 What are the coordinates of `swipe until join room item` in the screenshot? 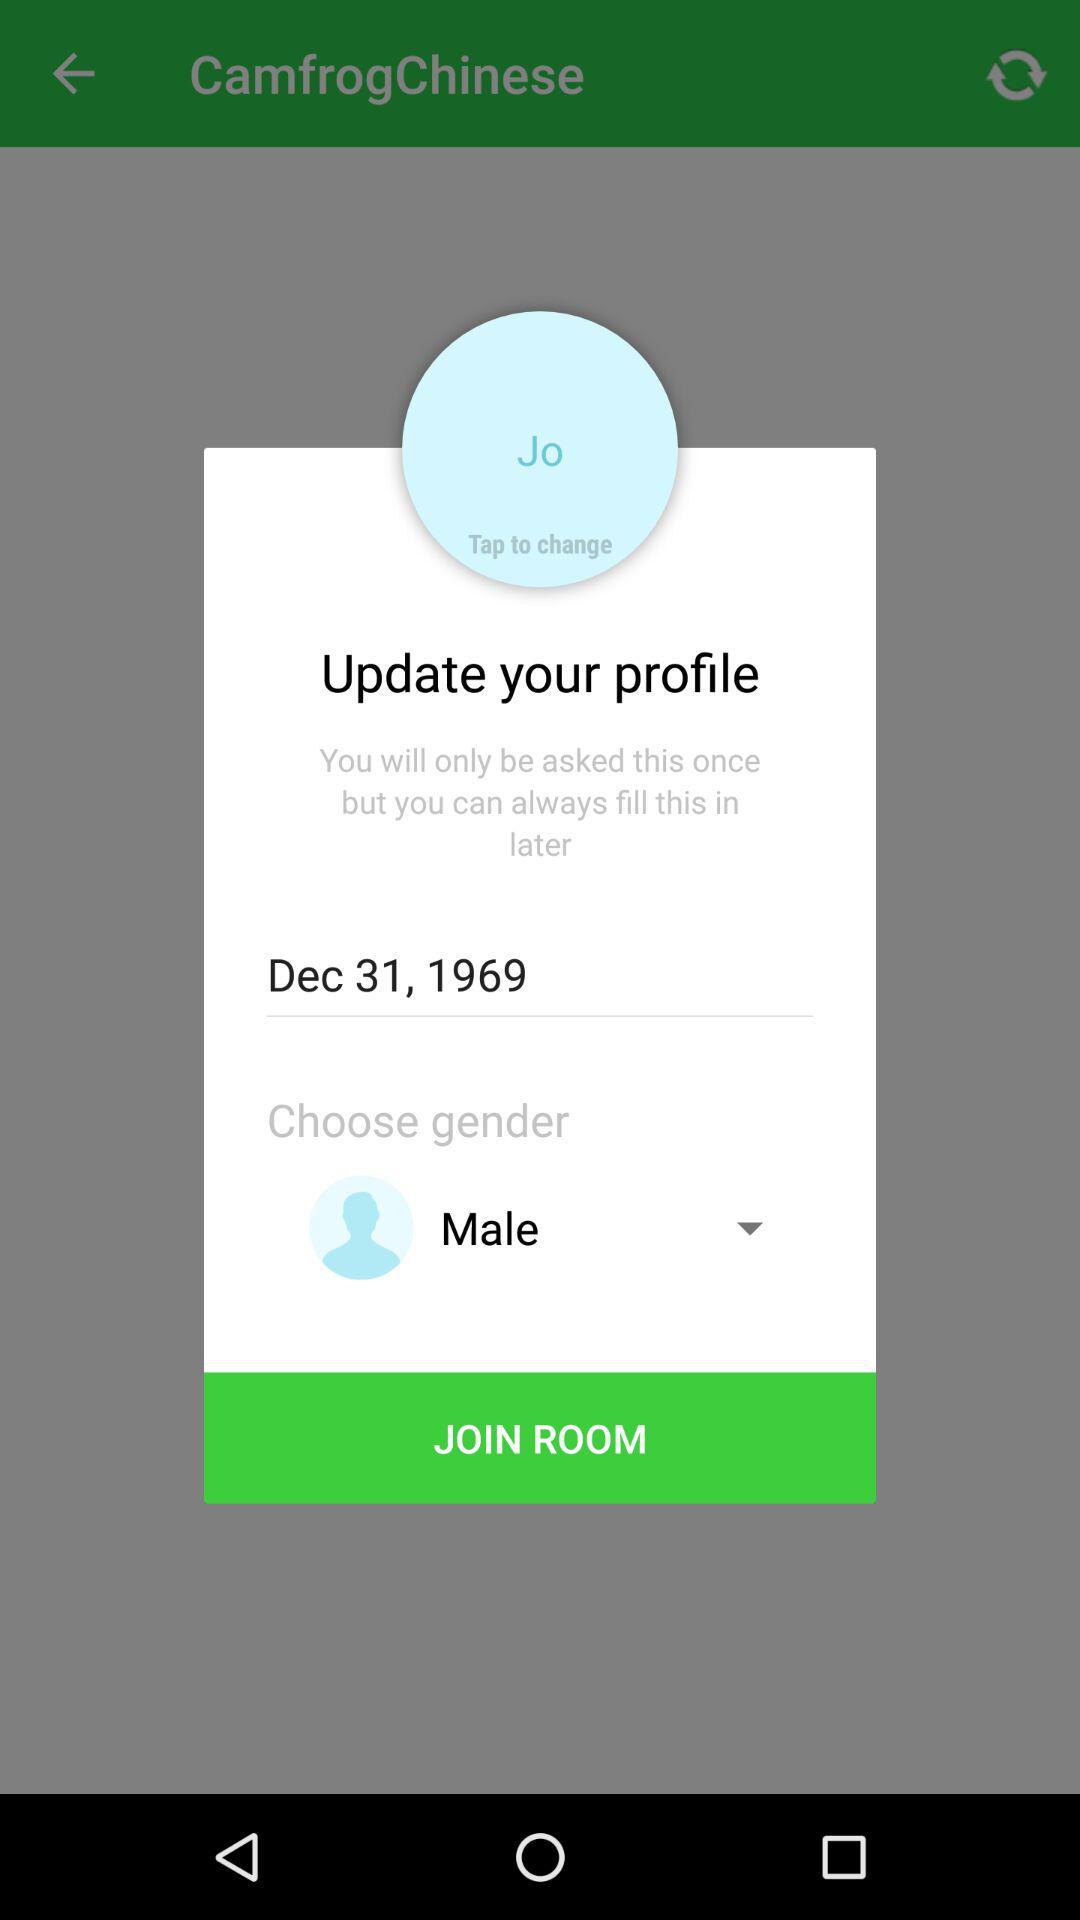 It's located at (540, 1438).